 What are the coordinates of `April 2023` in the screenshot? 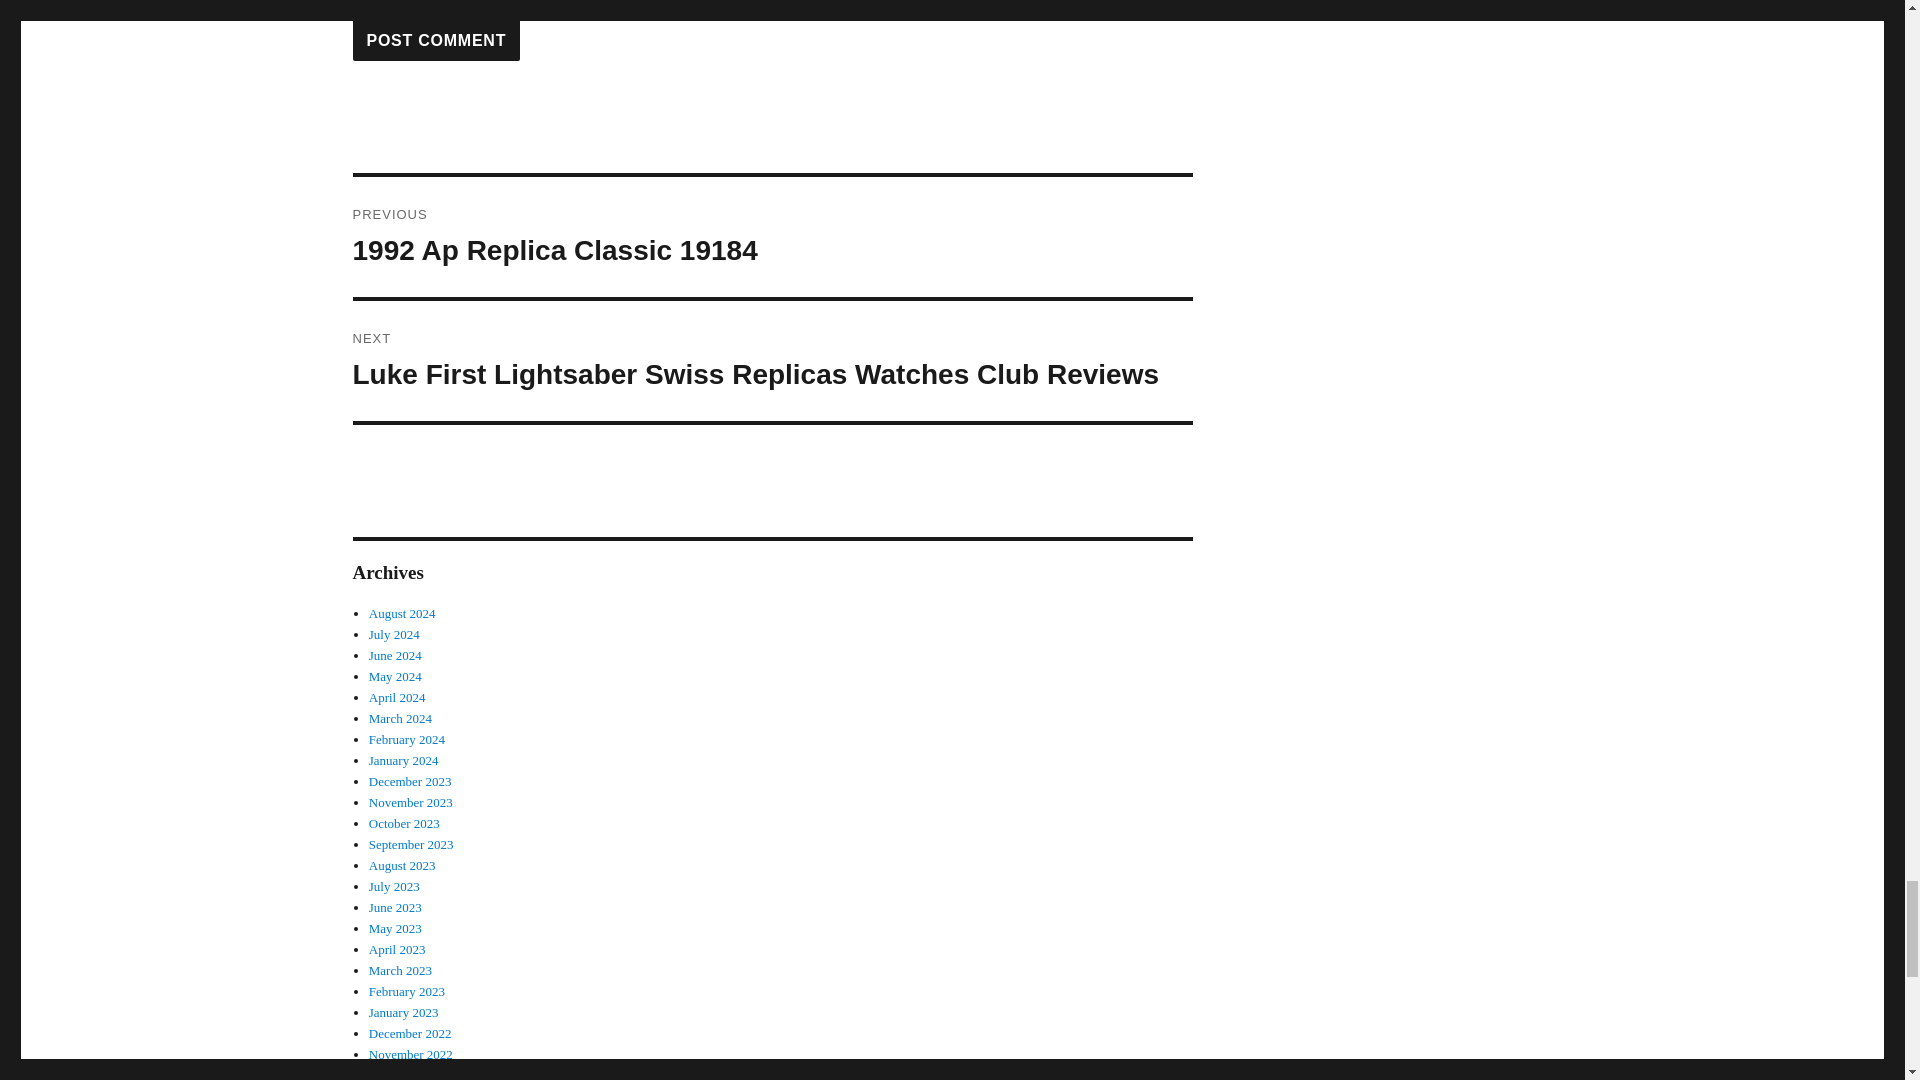 It's located at (400, 970).